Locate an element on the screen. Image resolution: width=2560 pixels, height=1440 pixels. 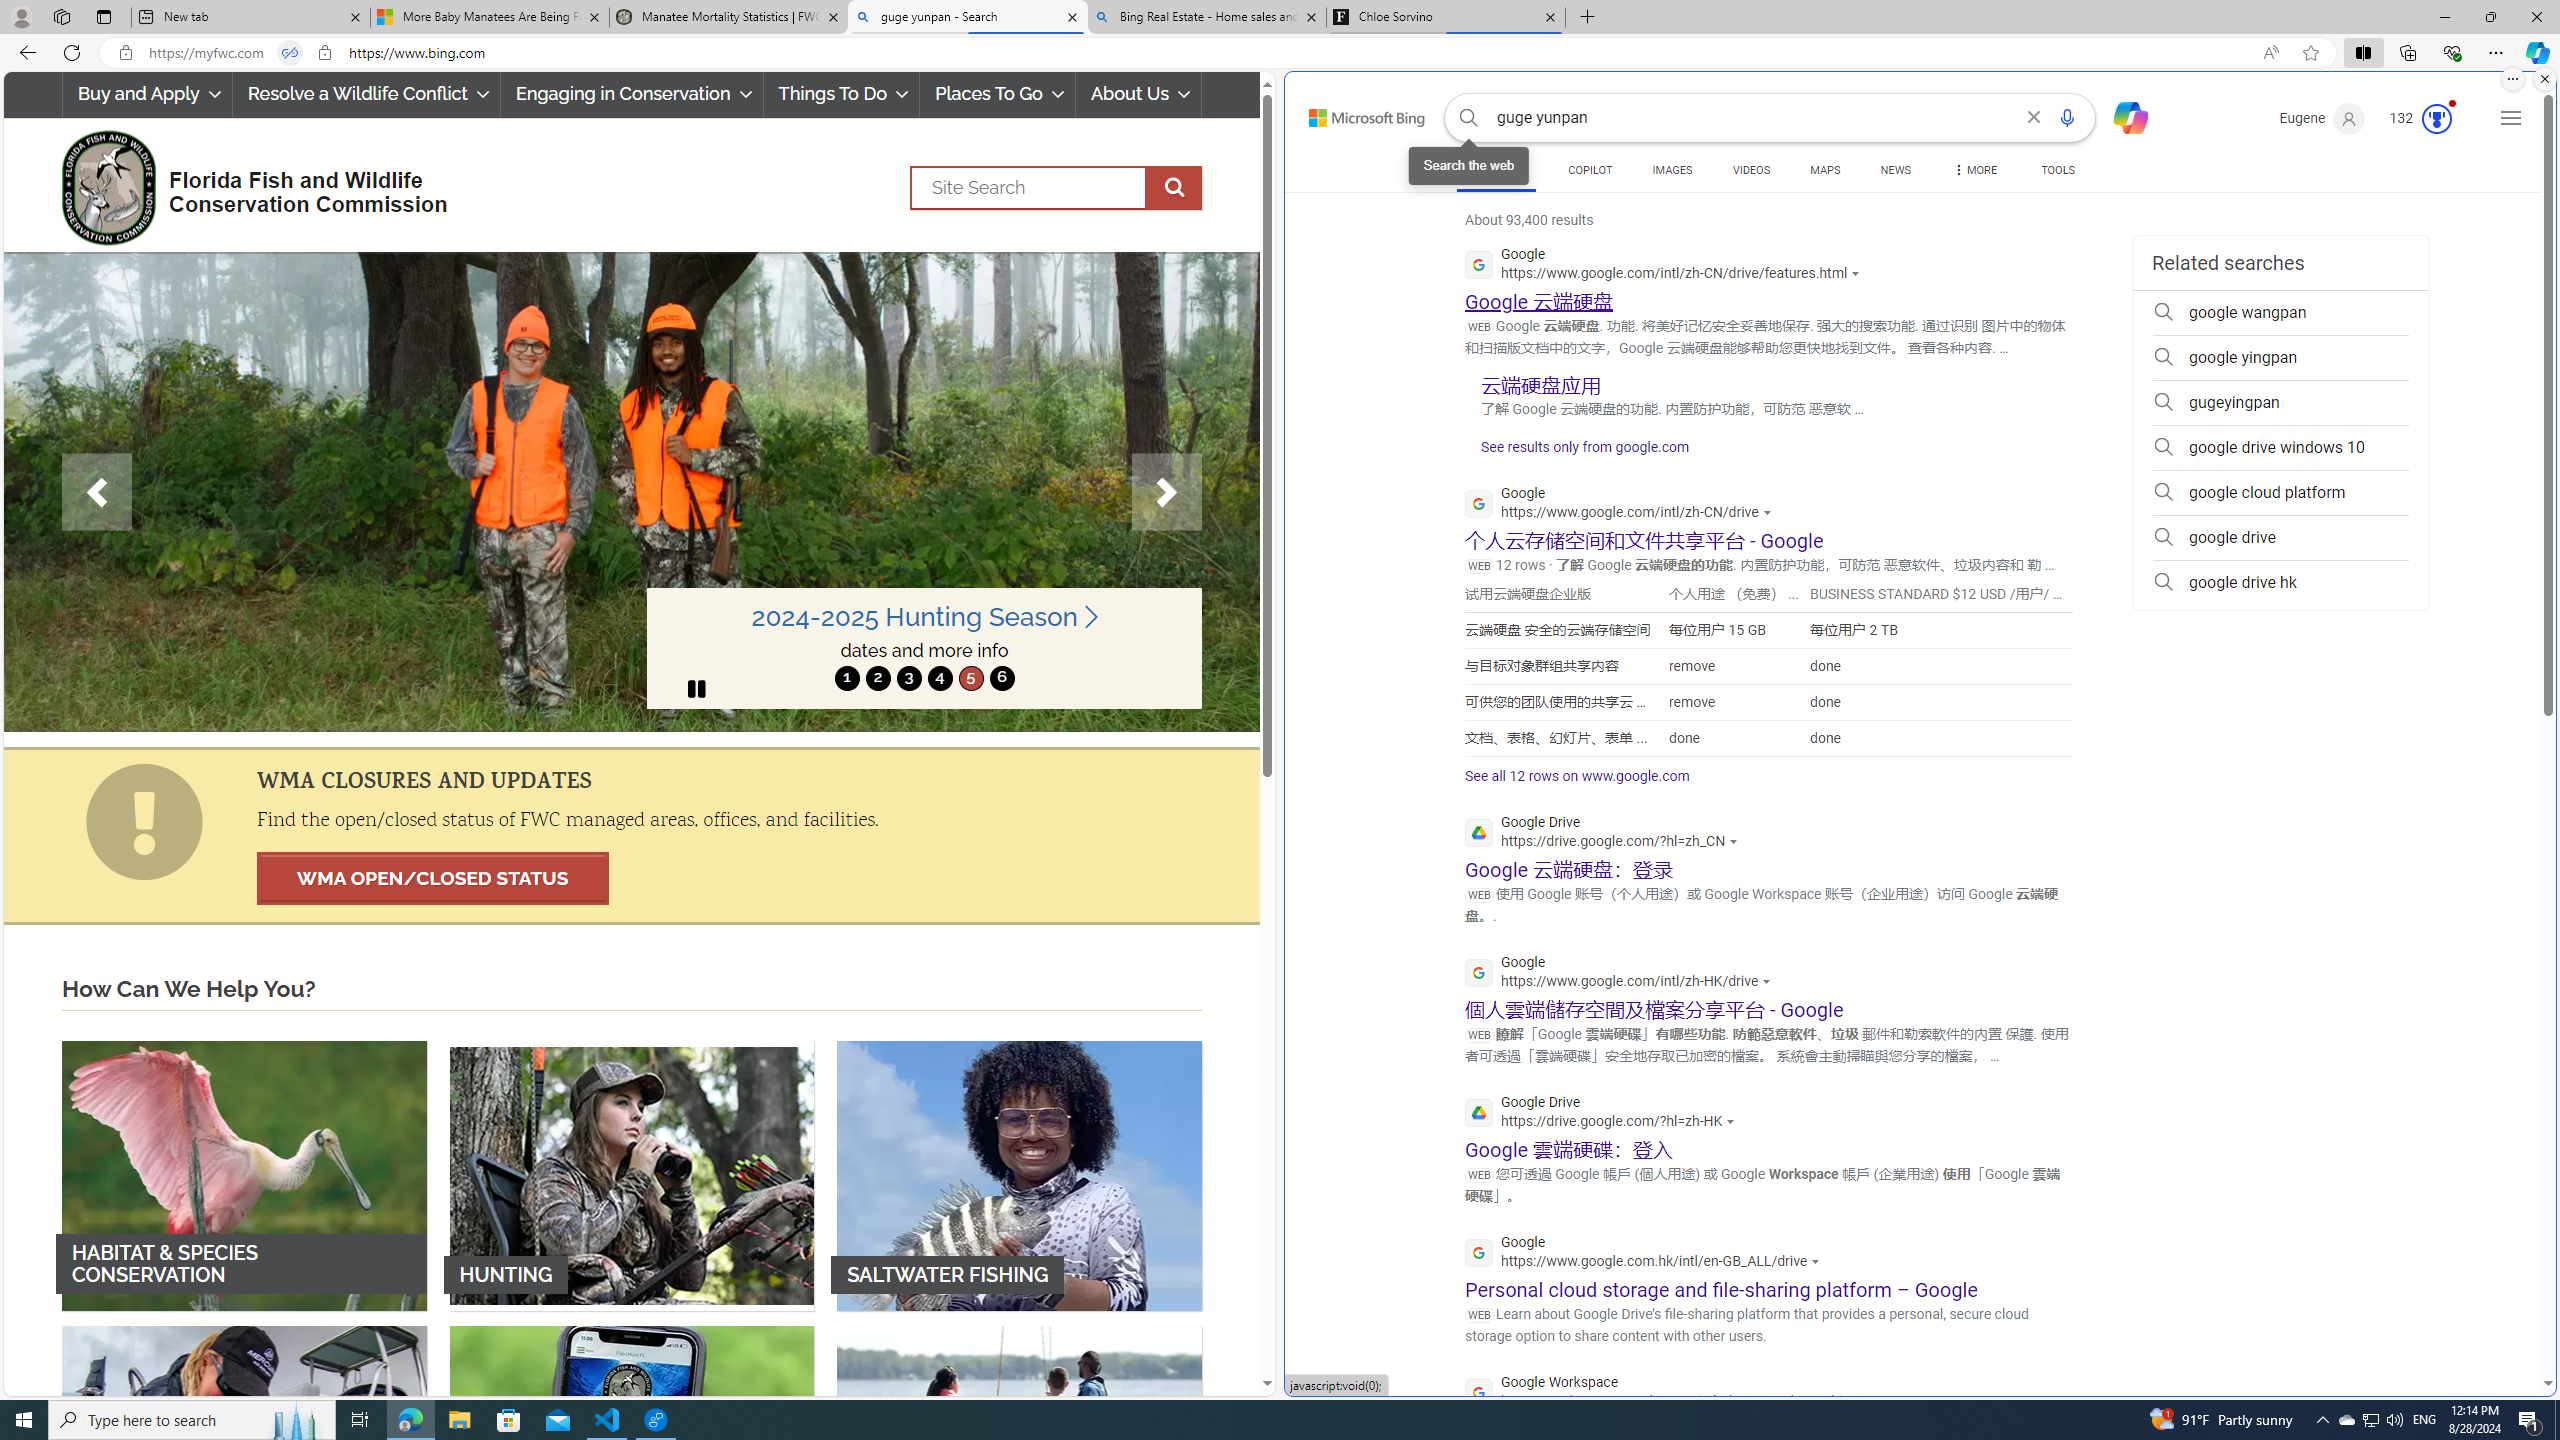
3 is located at coordinates (908, 678).